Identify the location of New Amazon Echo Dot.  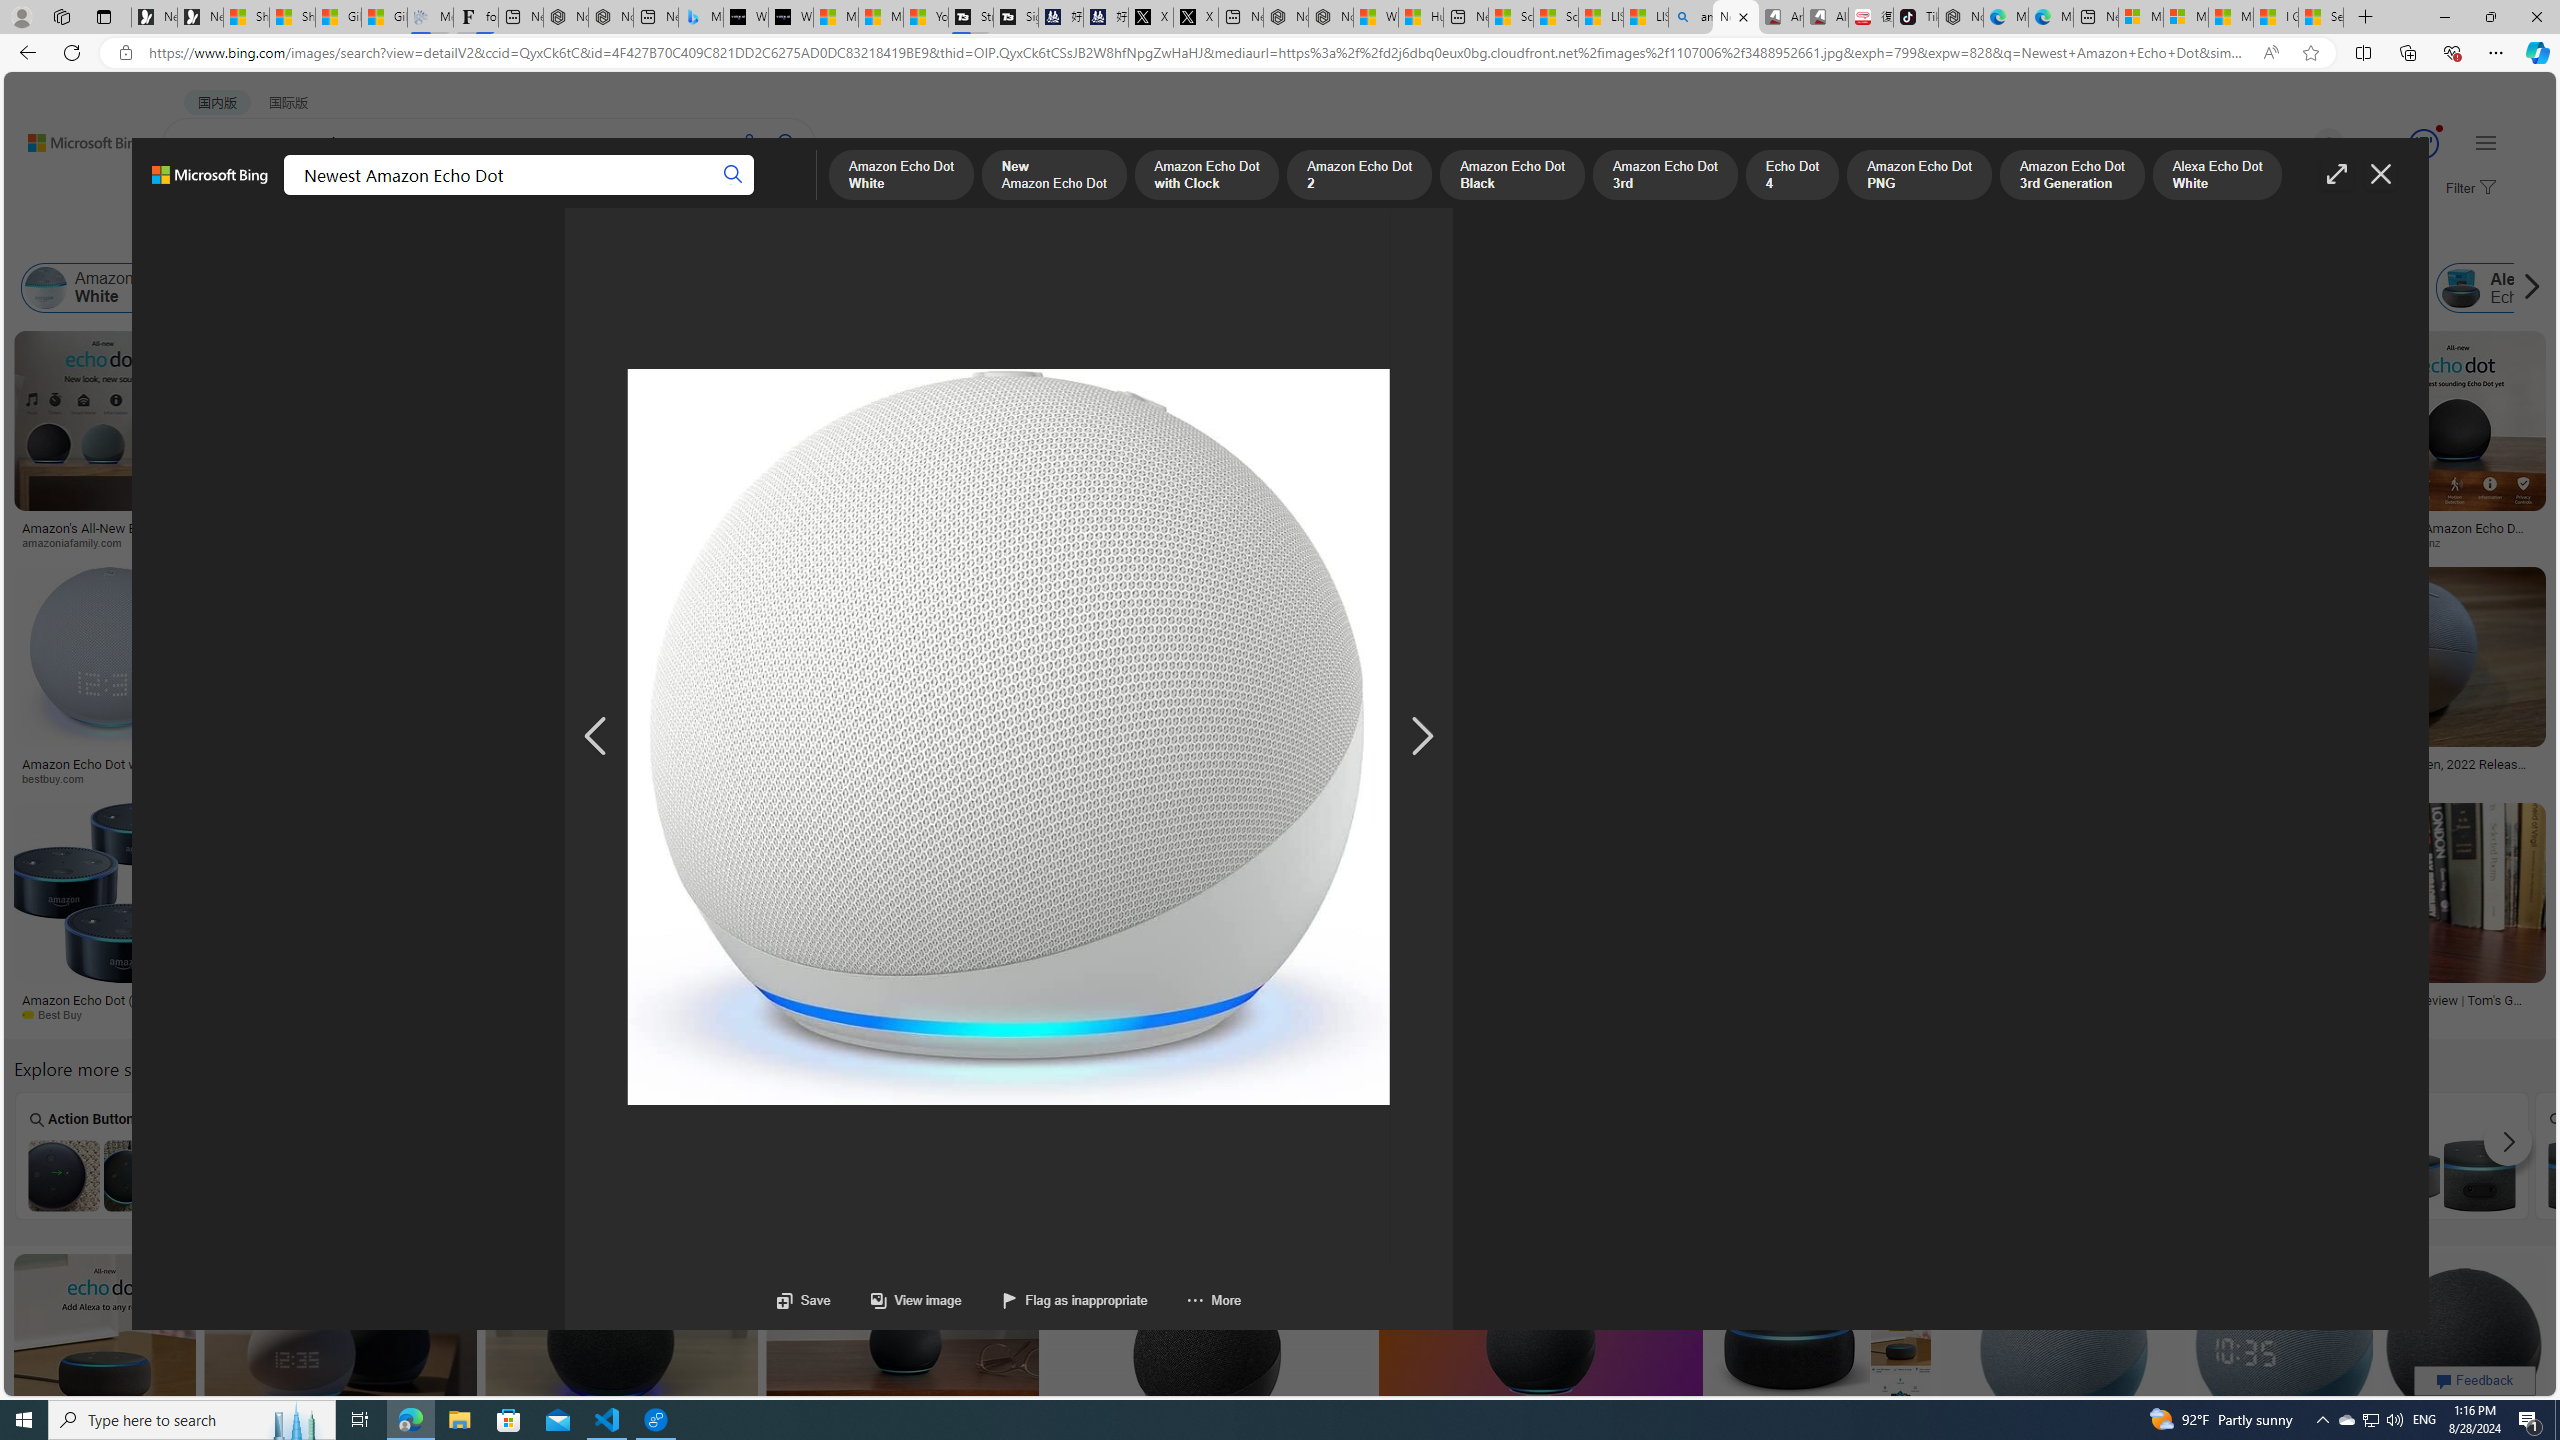
(257, 288).